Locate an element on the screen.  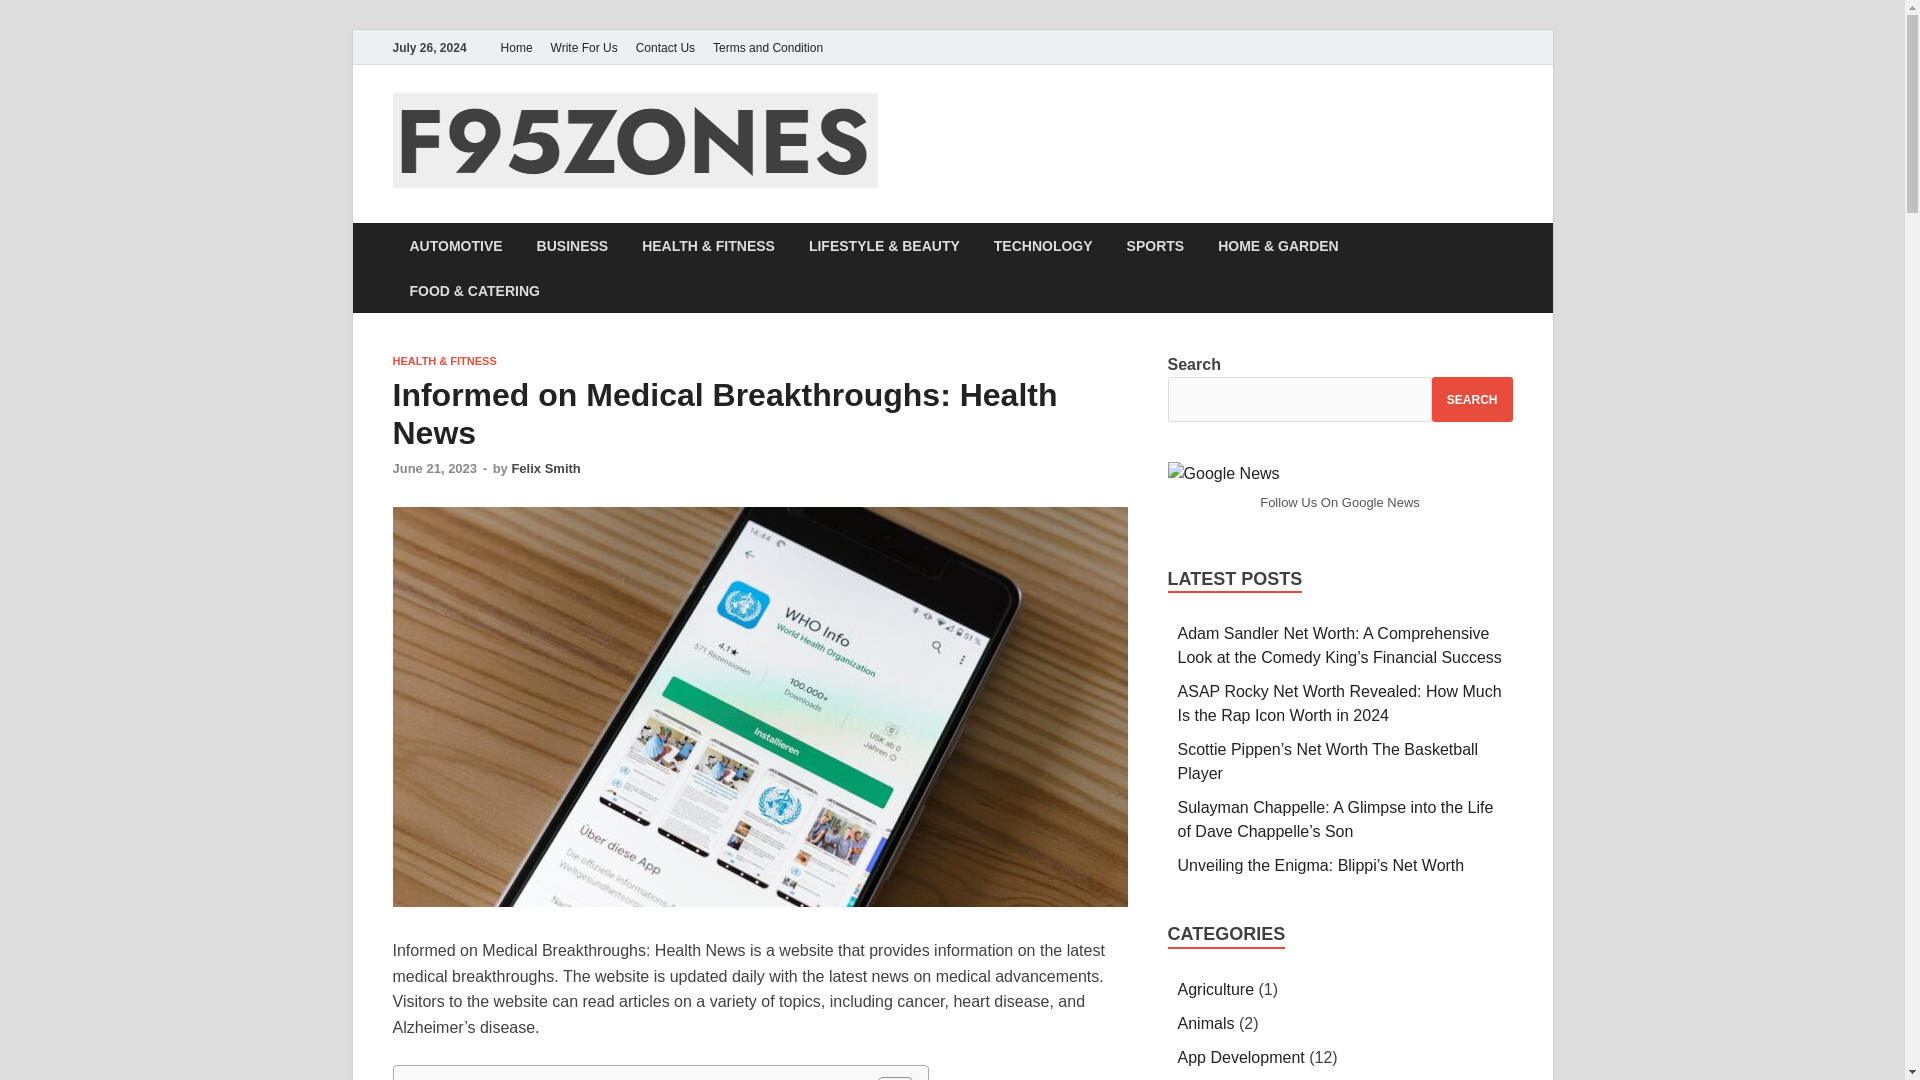
June 21, 2023 is located at coordinates (434, 468).